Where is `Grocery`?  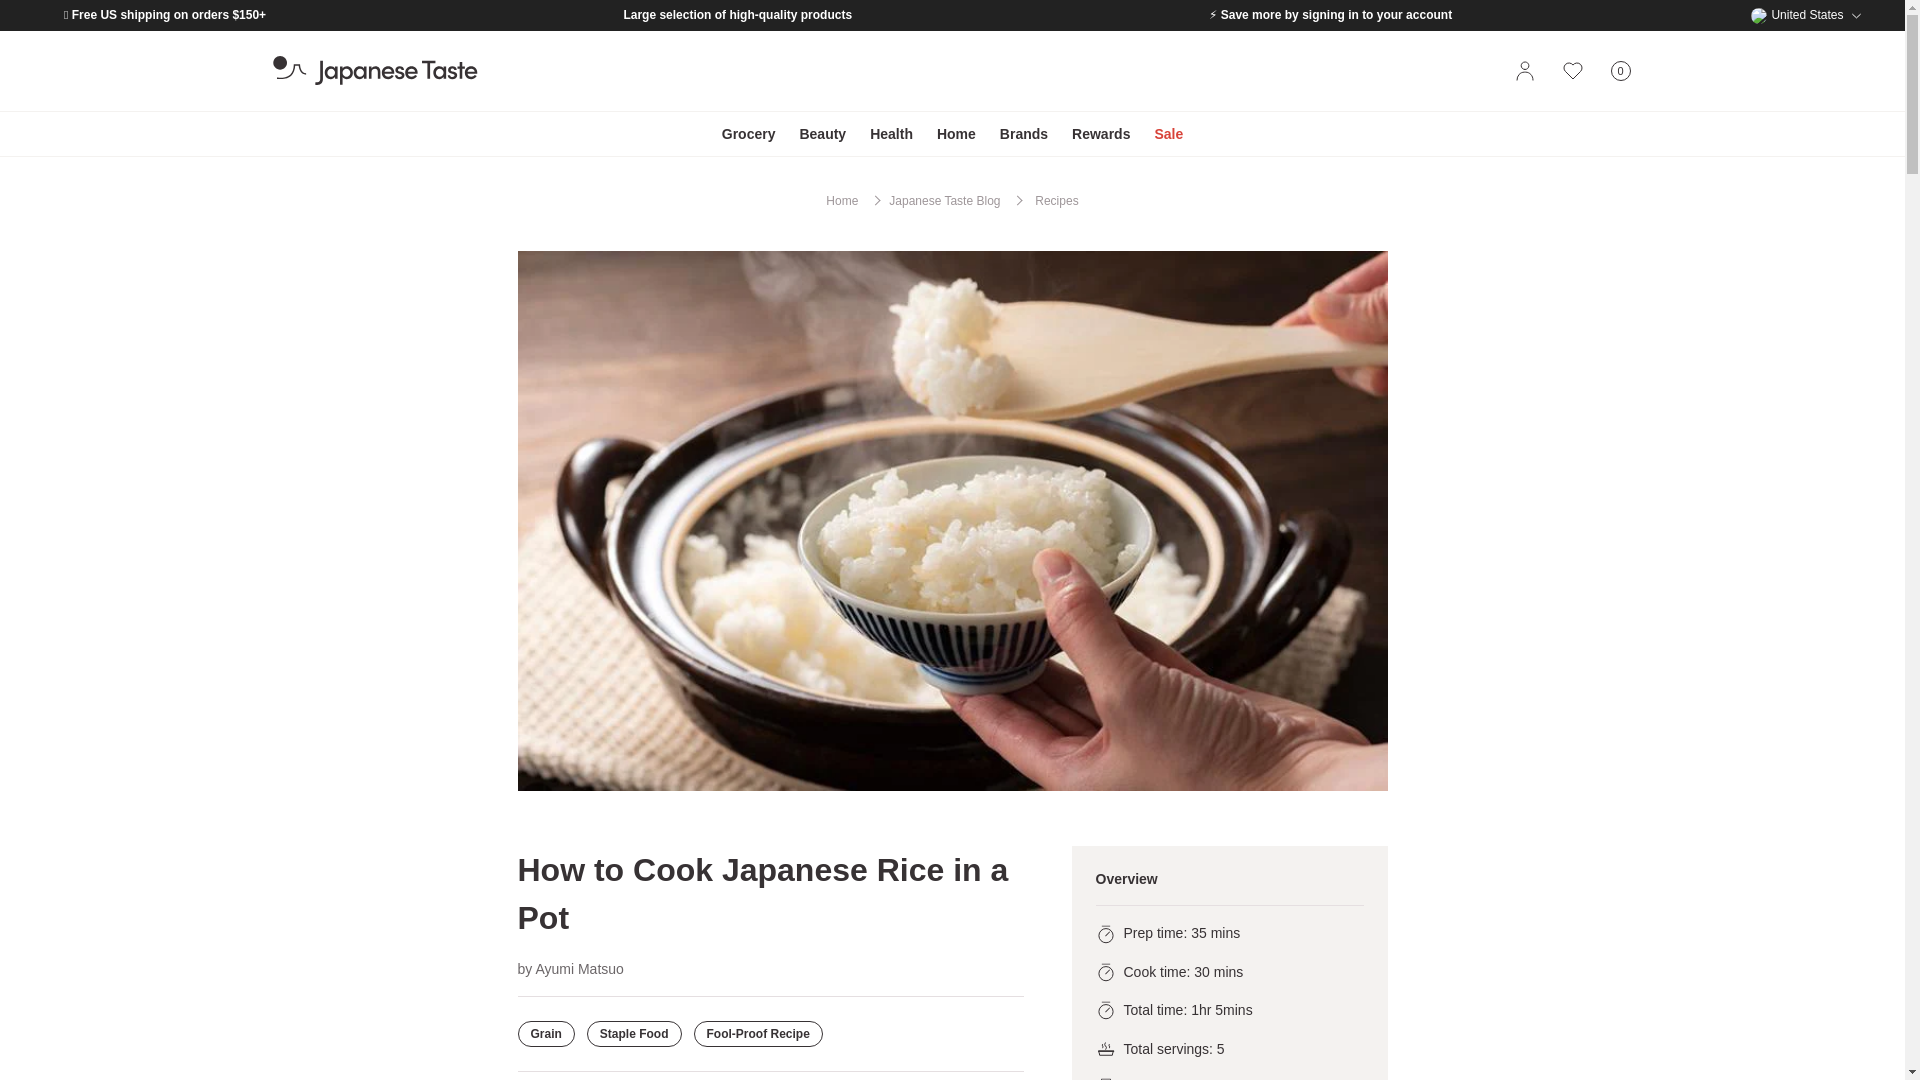
Grocery is located at coordinates (1806, 14).